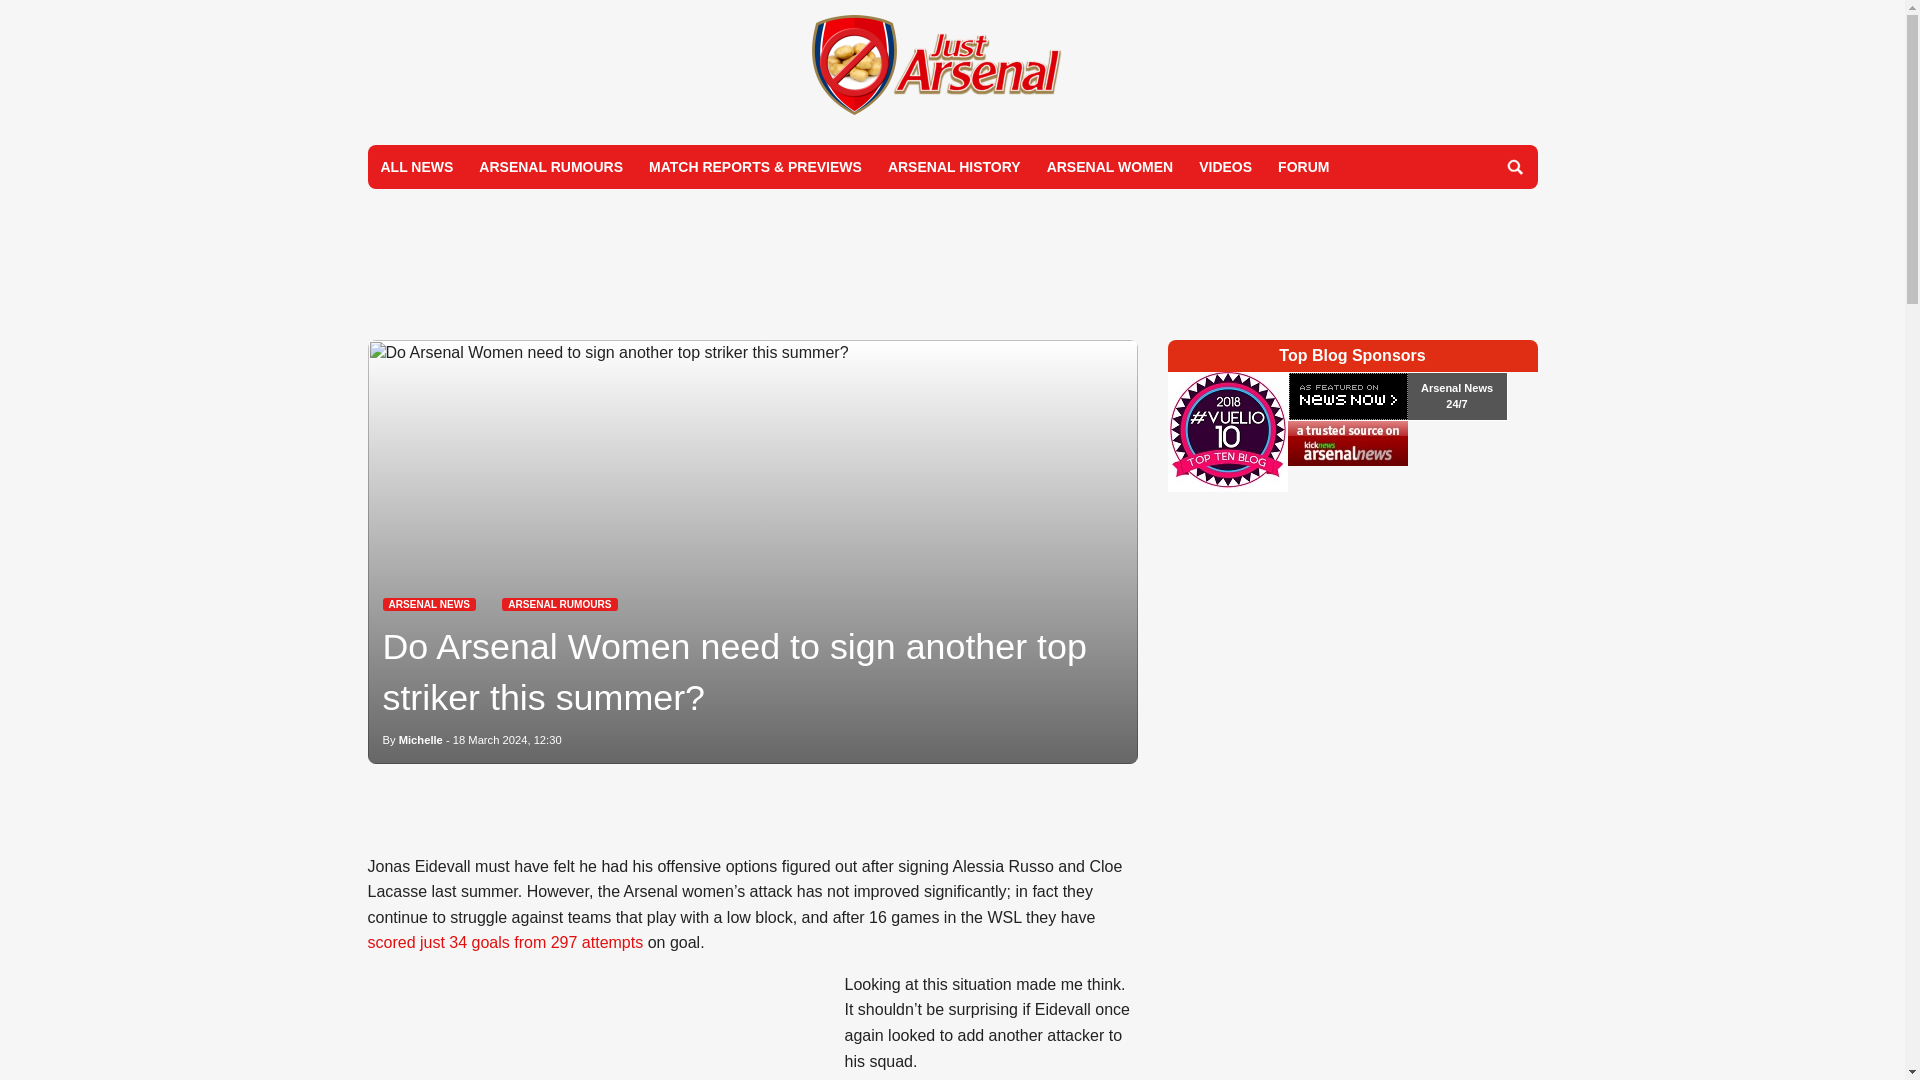 The height and width of the screenshot is (1080, 1920). I want to click on ARSENAL RUMOURS, so click(558, 604).